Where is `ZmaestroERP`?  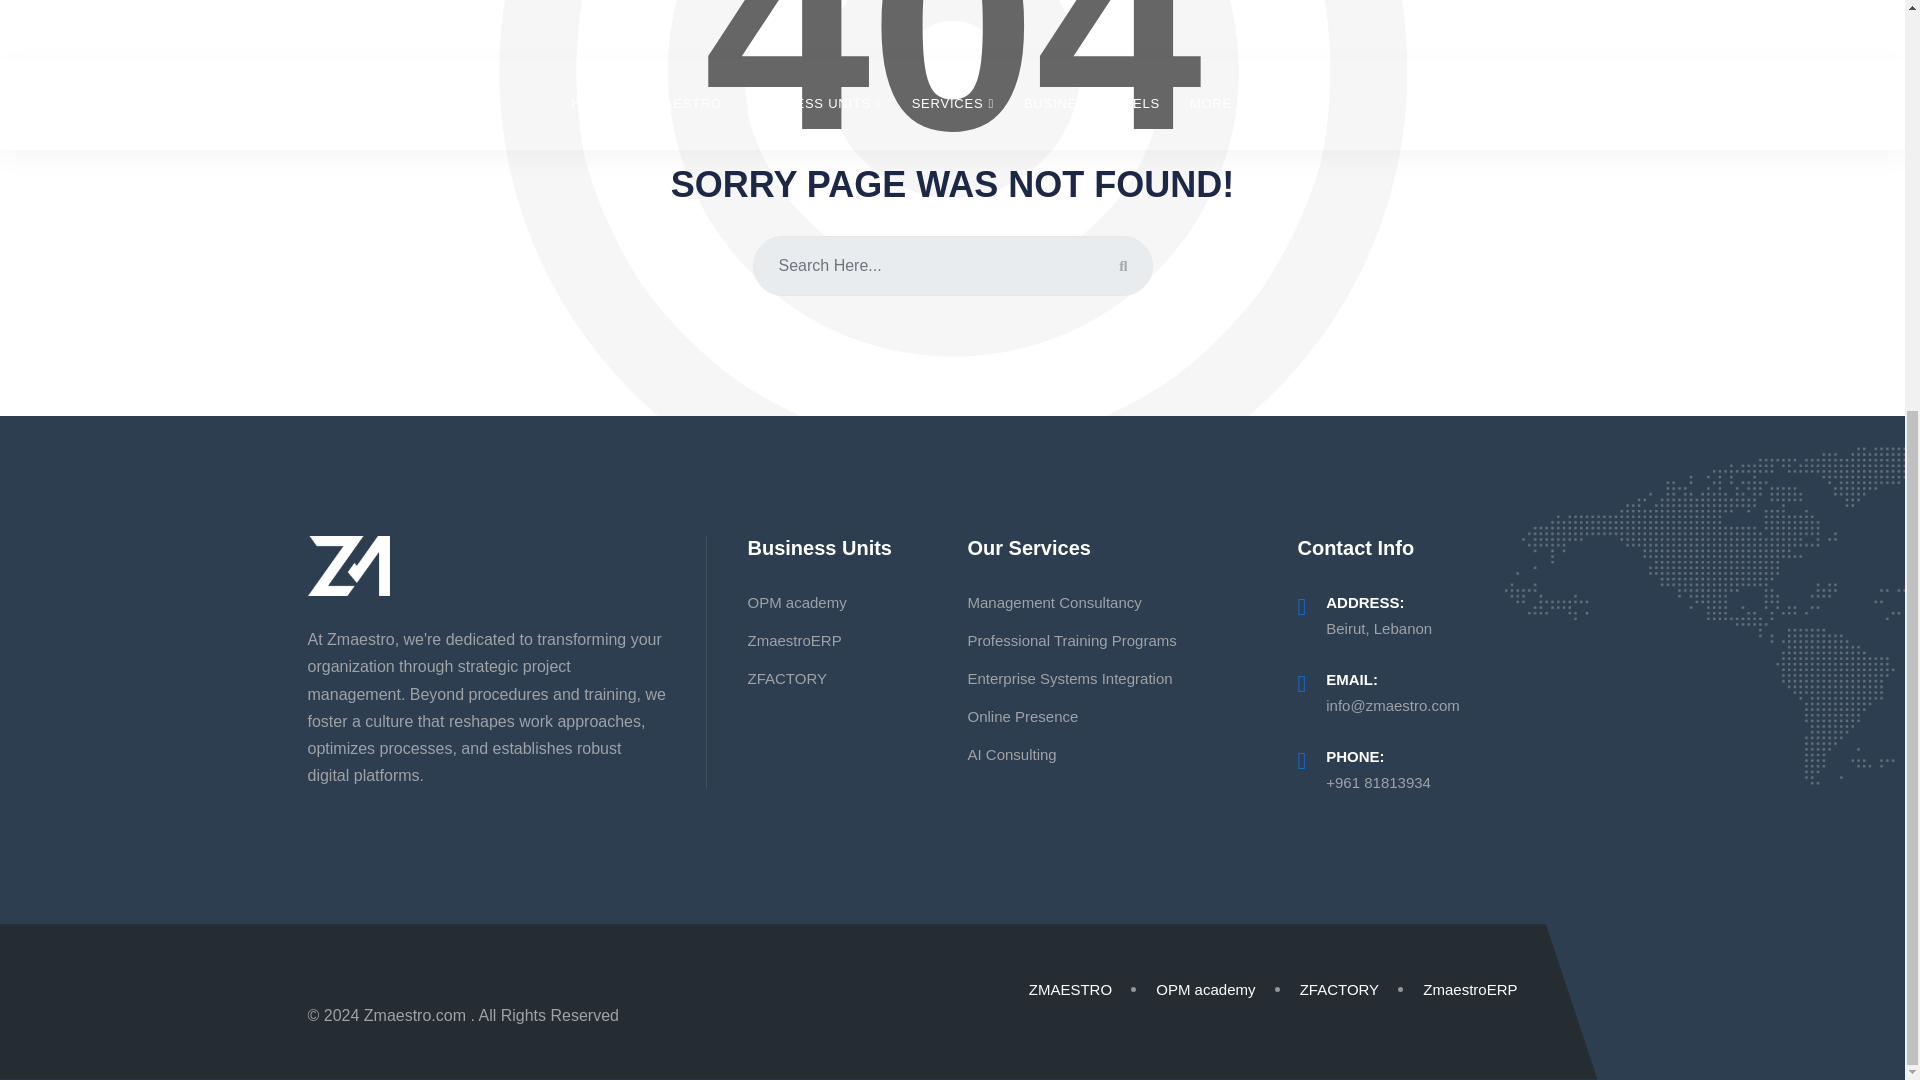 ZmaestroERP is located at coordinates (793, 640).